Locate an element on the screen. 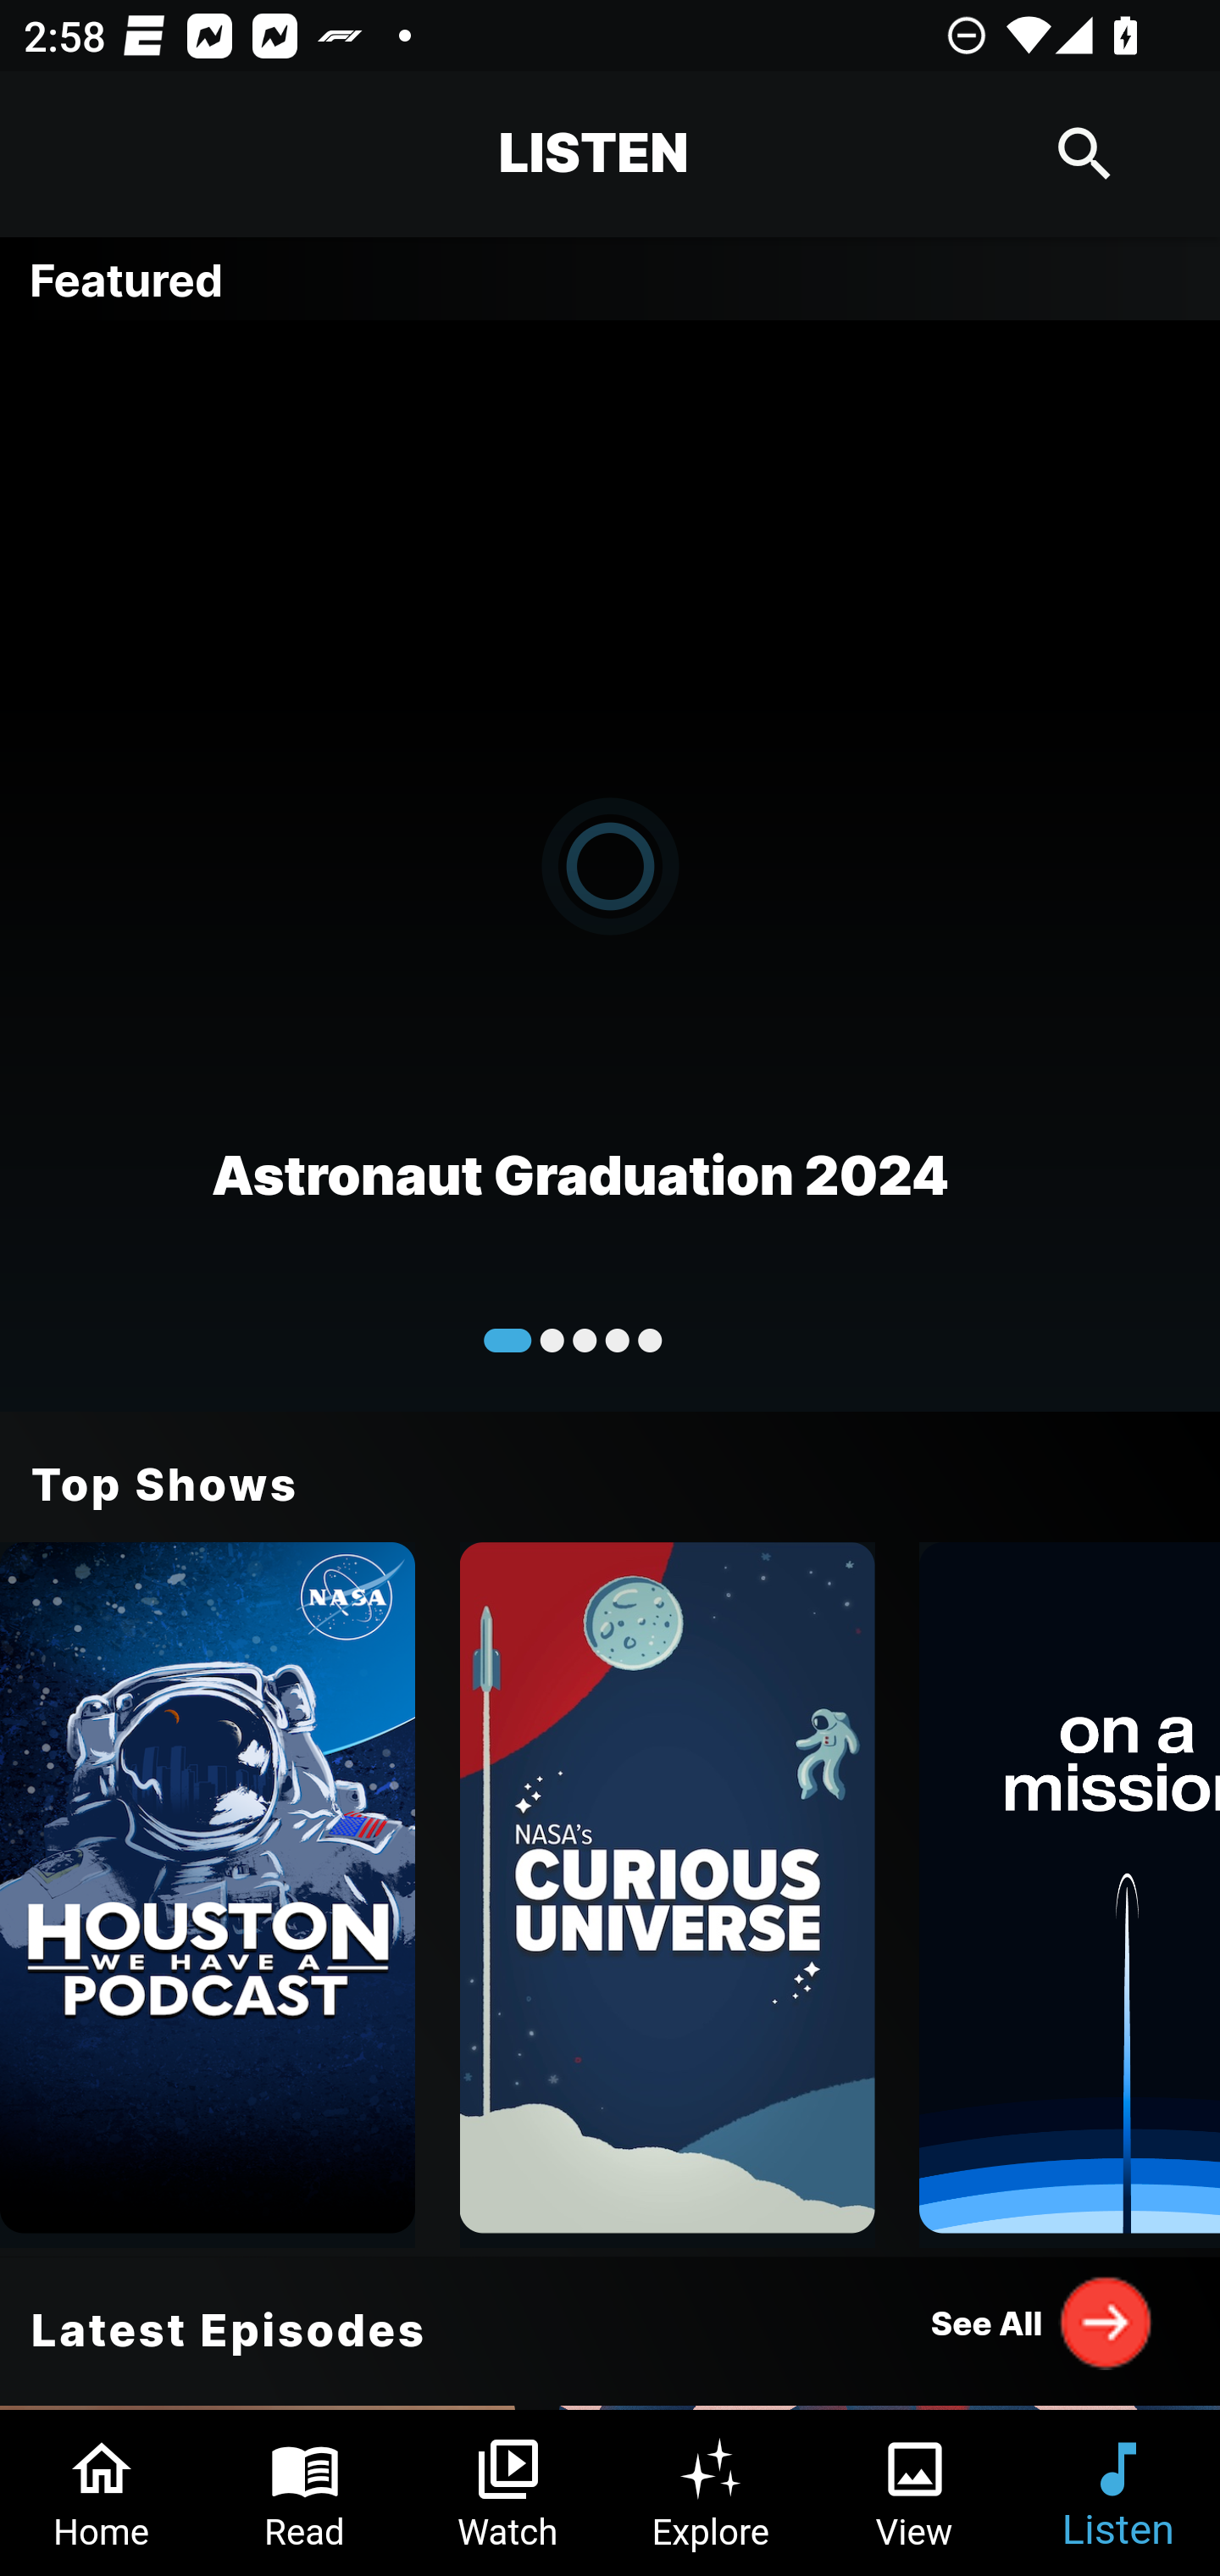  Explore
Tab 4 of 6 is located at coordinates (712, 2493).